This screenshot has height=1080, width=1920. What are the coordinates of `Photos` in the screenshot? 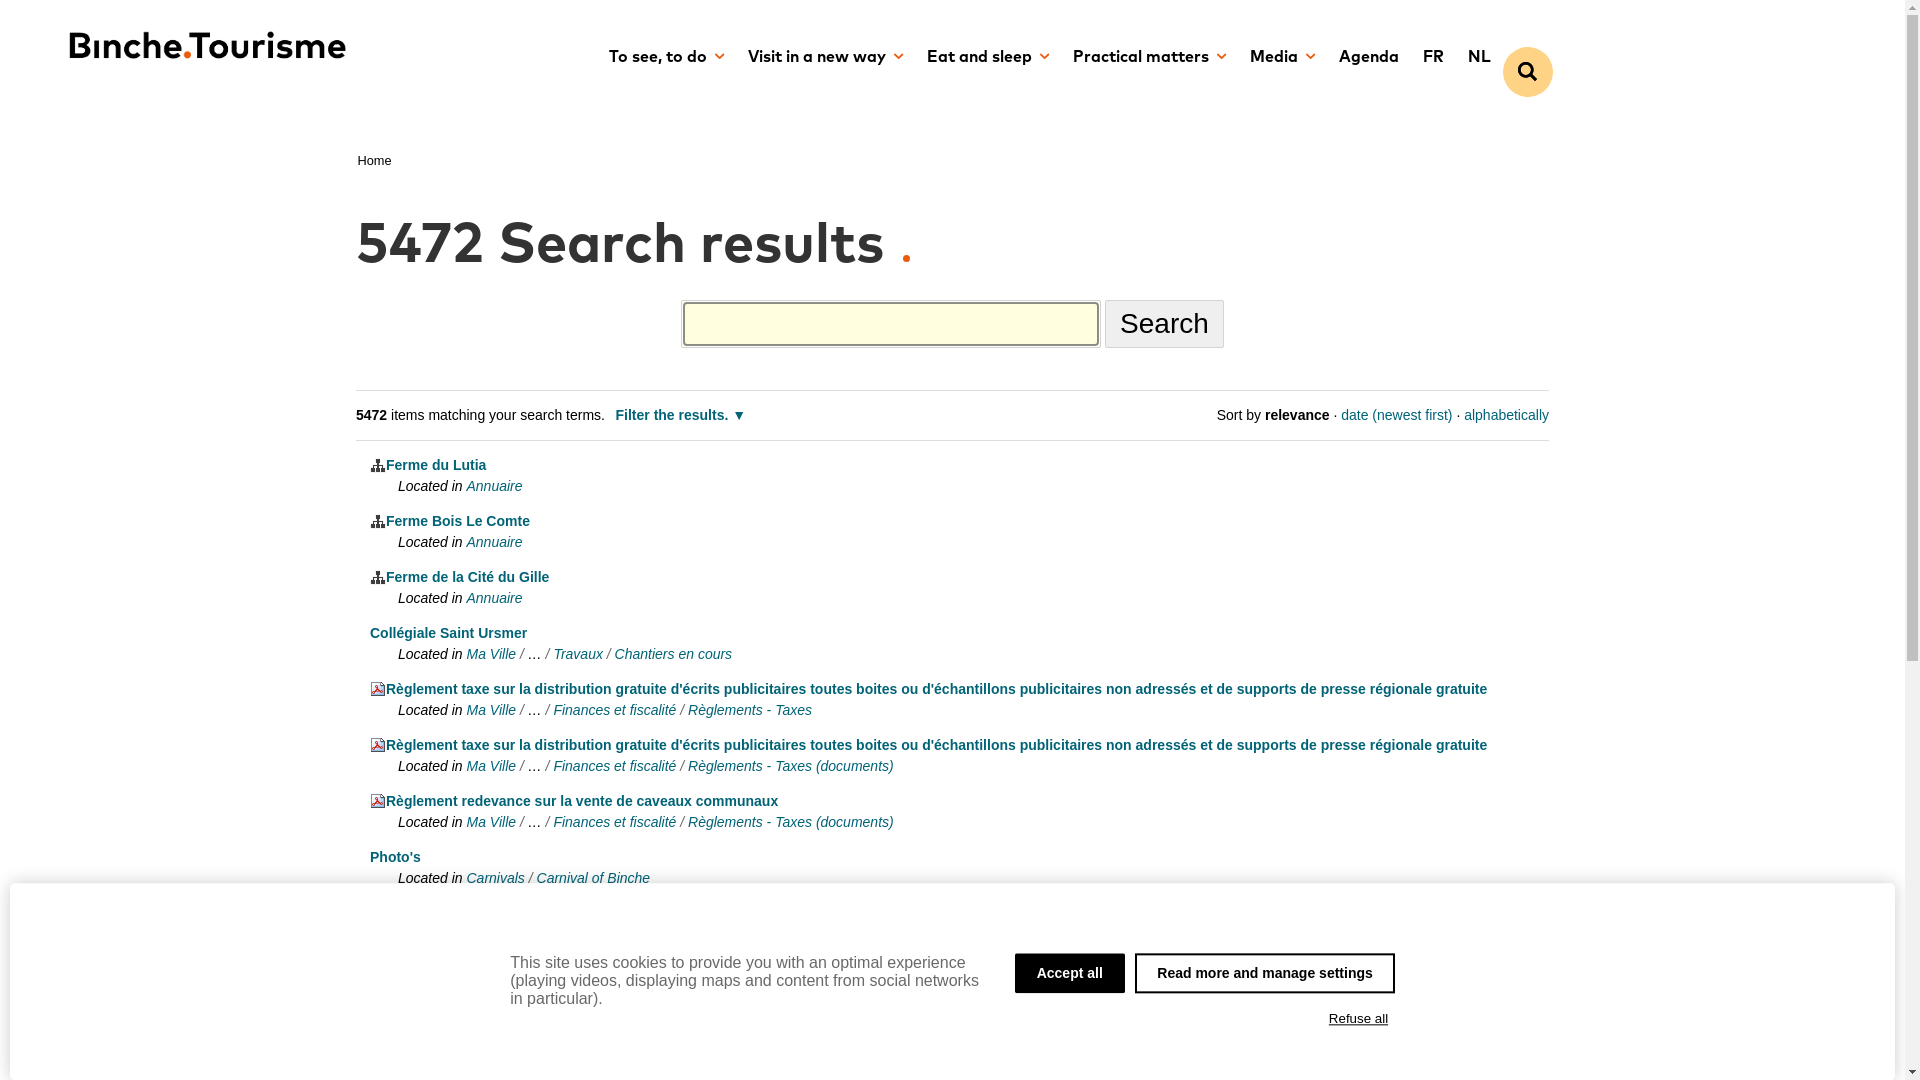 It's located at (584, 990).